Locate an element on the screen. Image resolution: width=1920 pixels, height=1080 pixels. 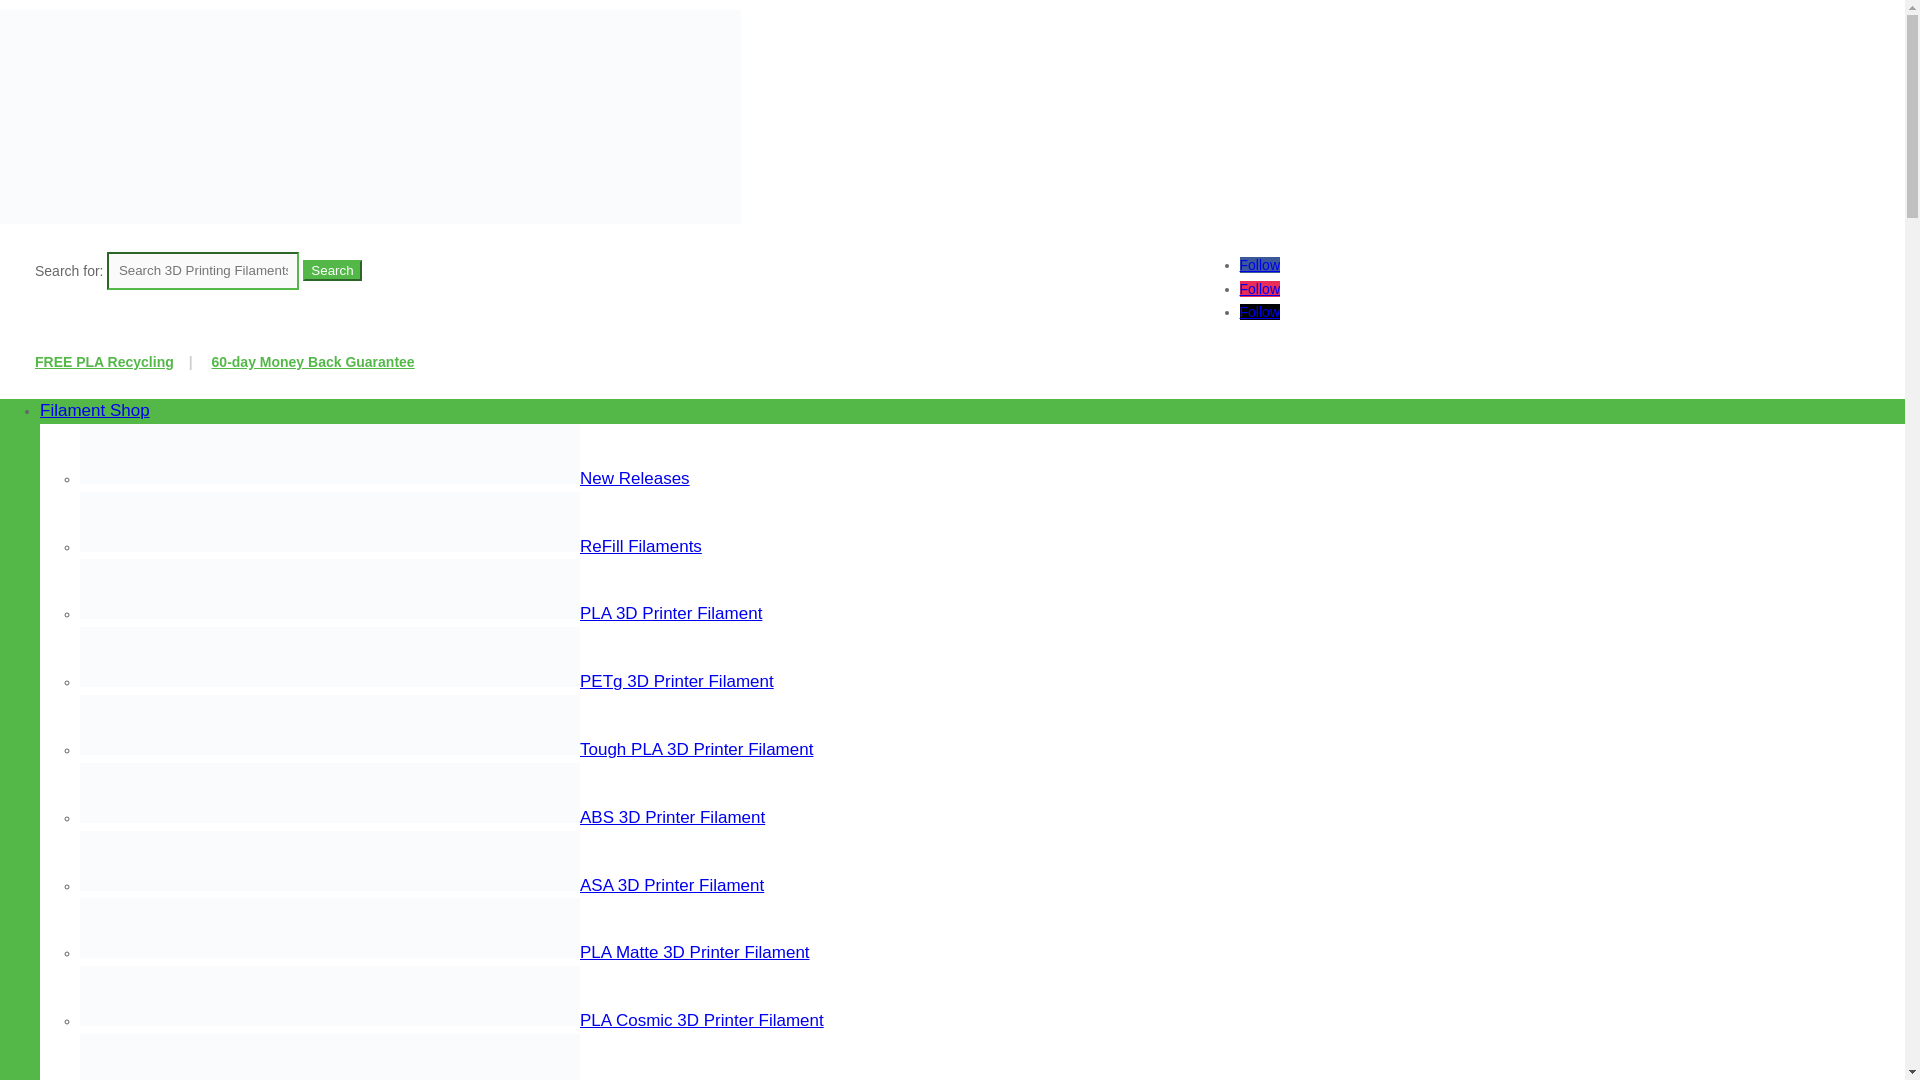
Follow on Facebook is located at coordinates (1260, 265).